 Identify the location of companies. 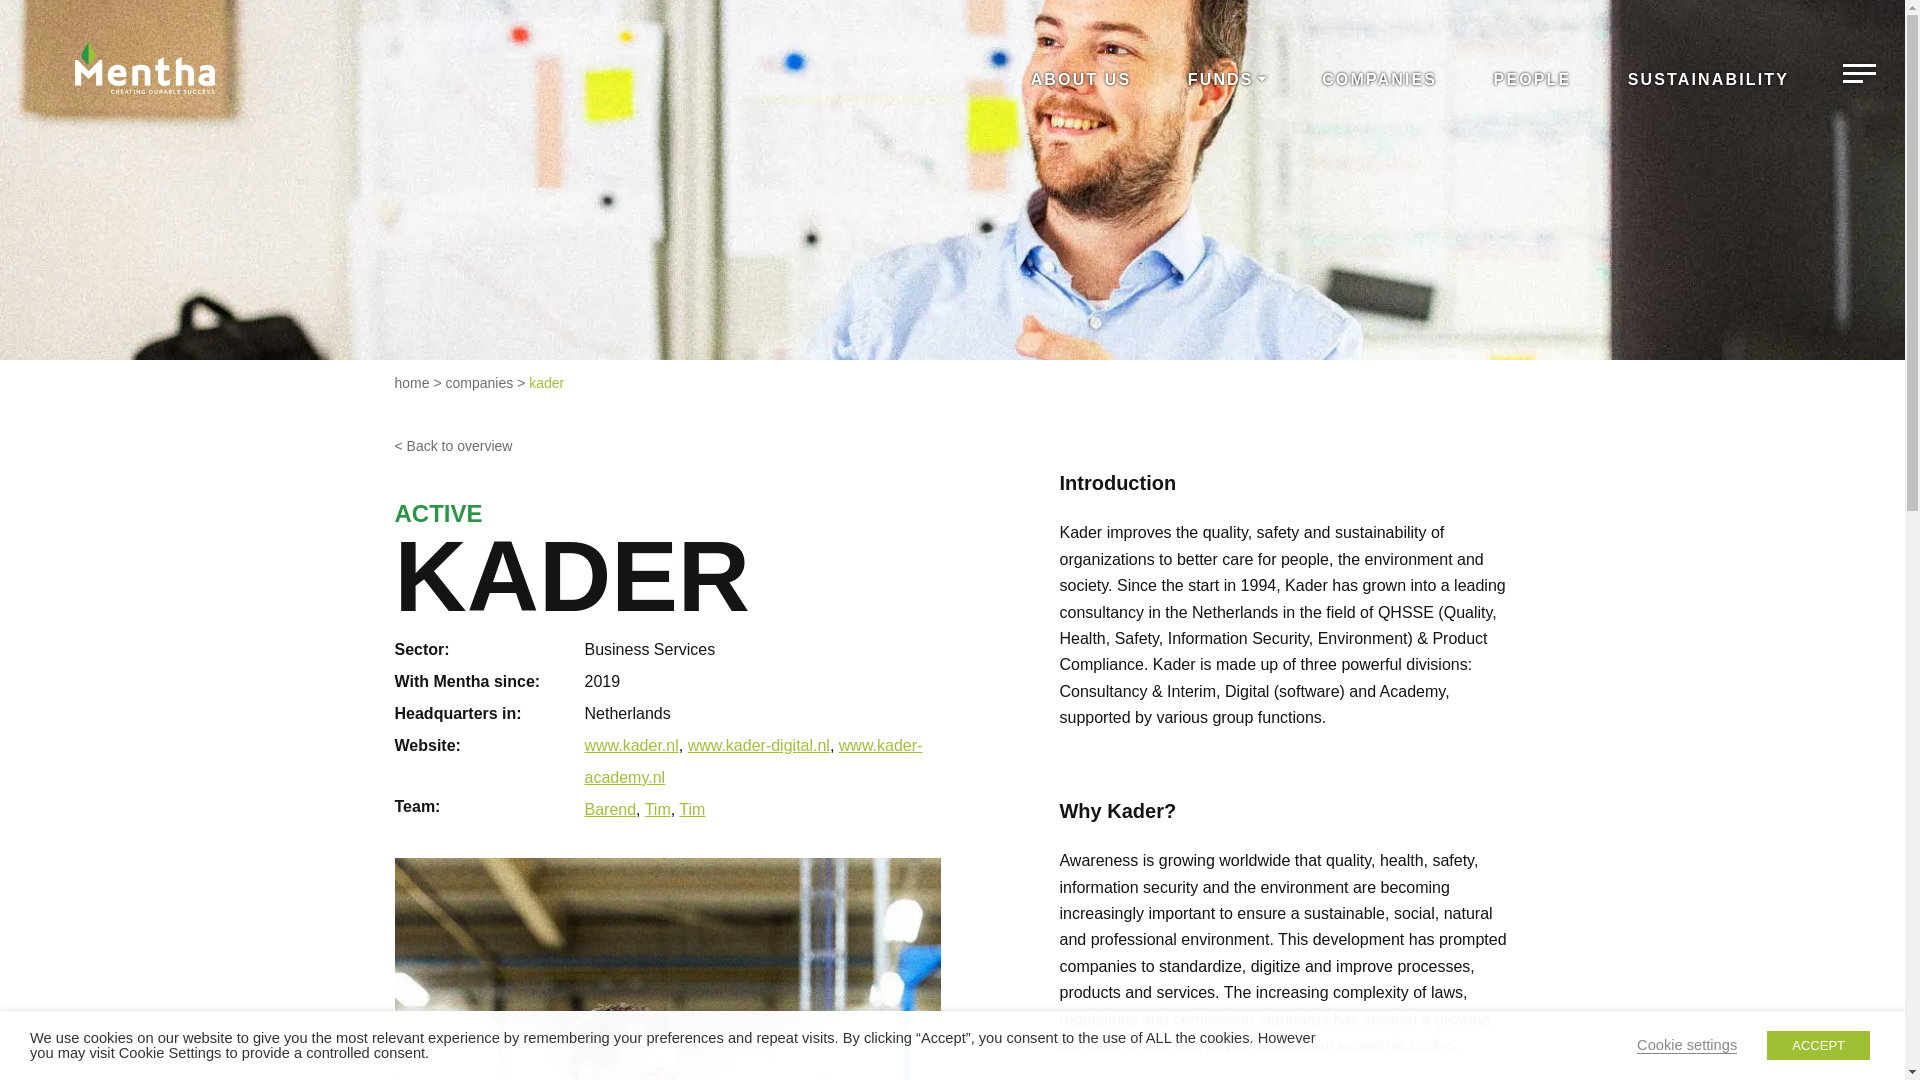
(480, 382).